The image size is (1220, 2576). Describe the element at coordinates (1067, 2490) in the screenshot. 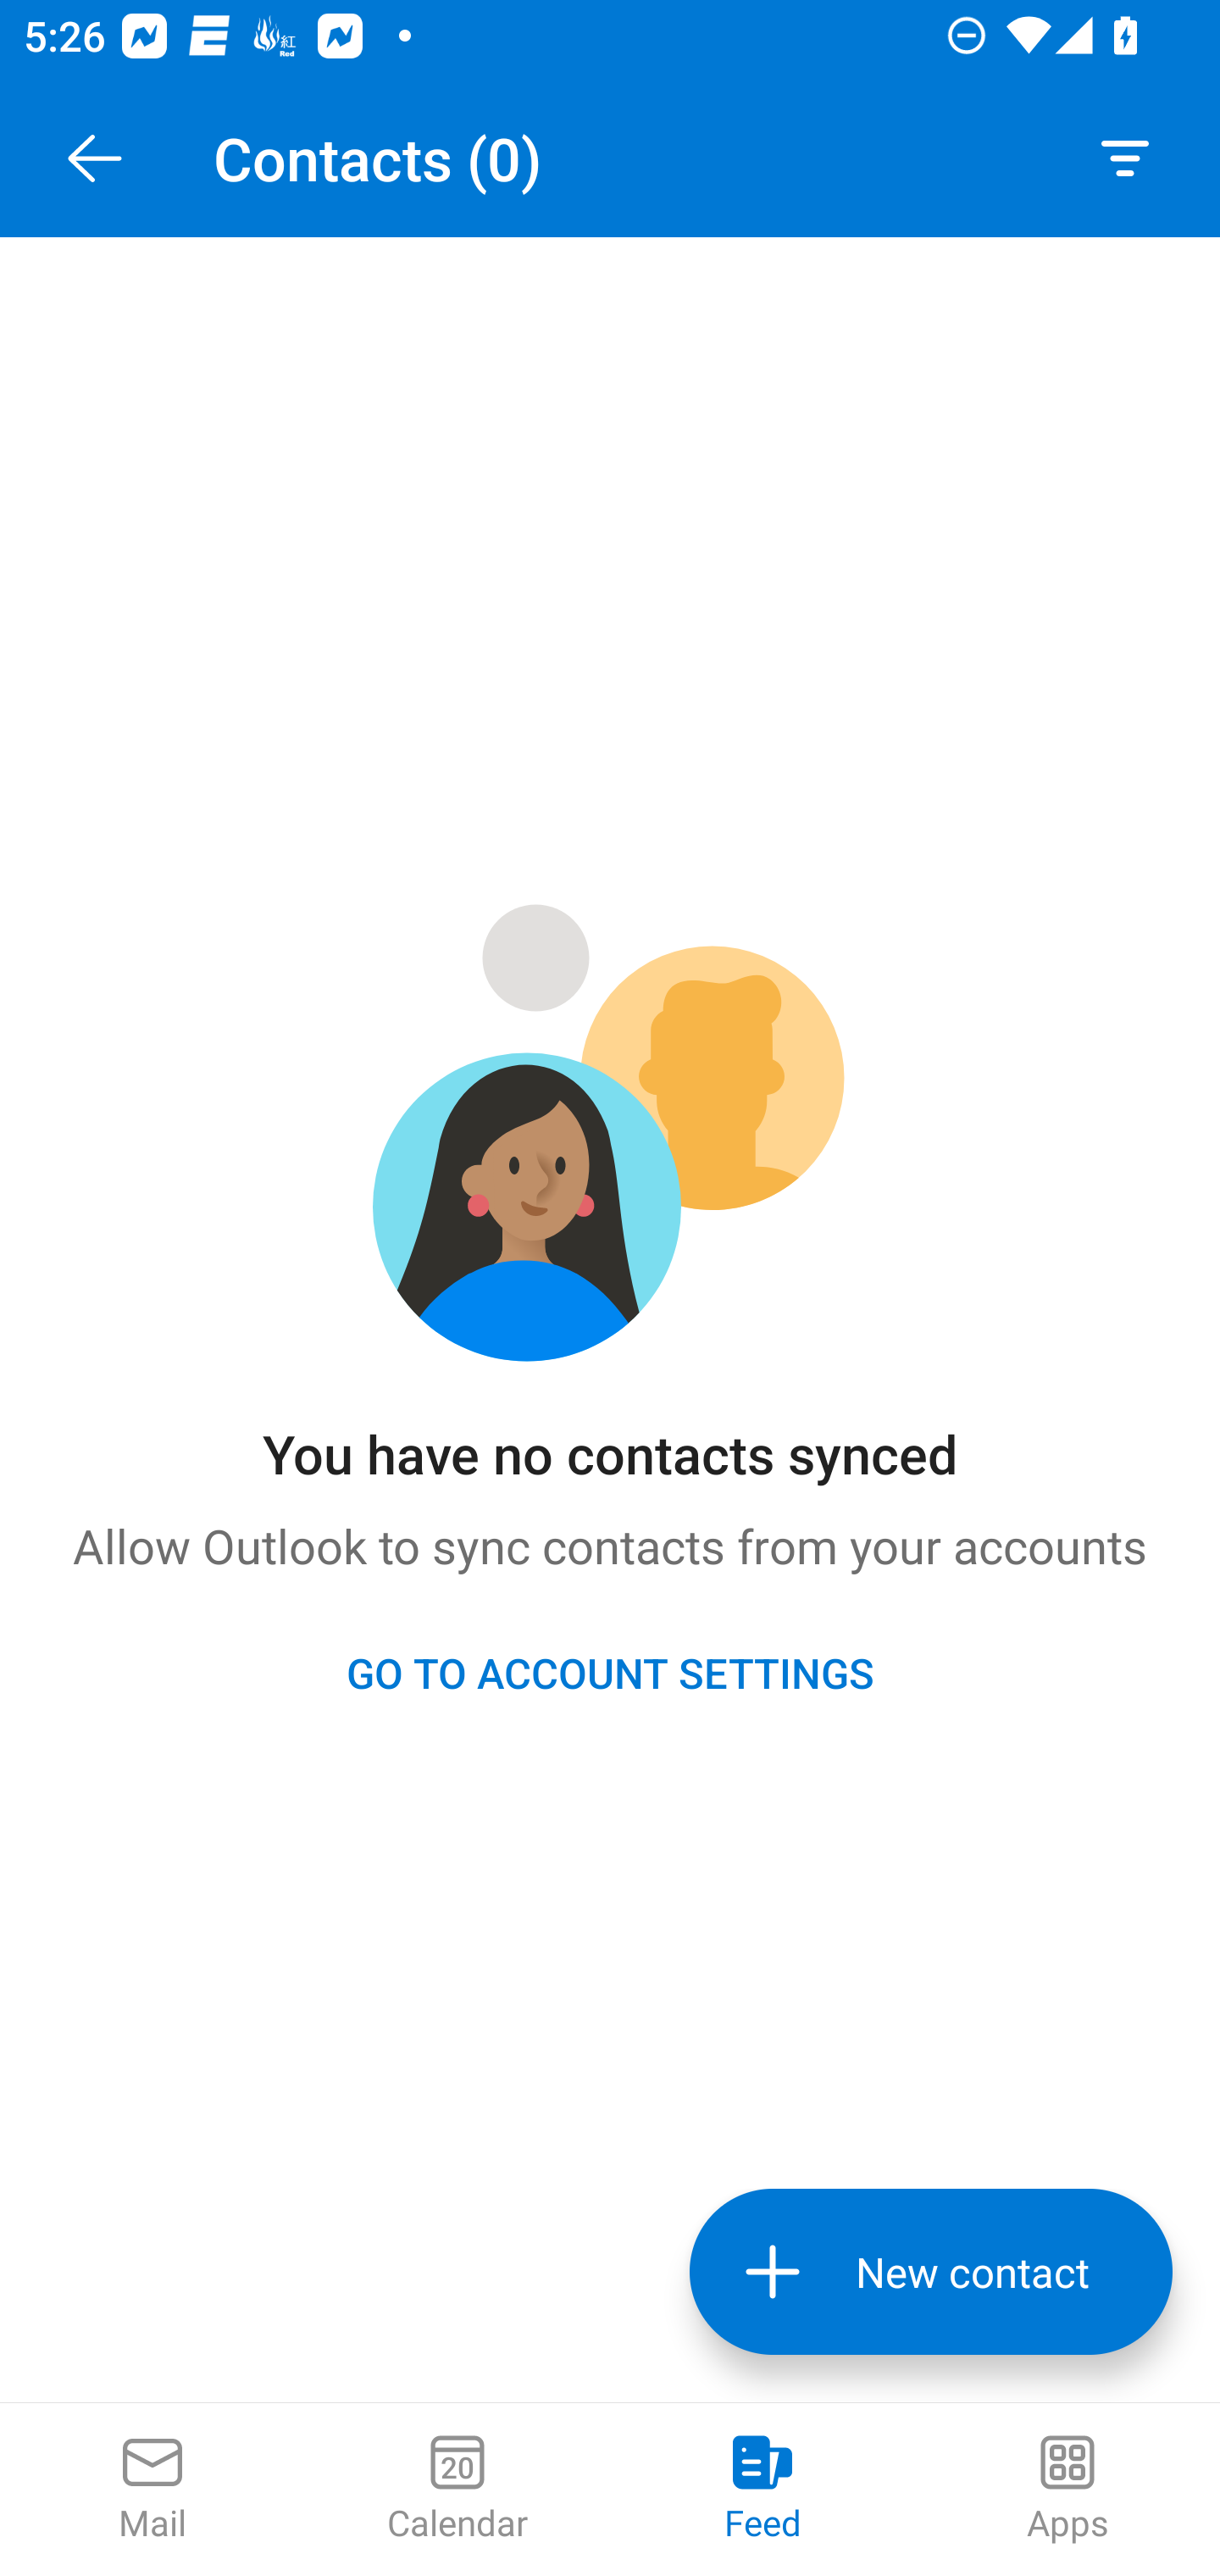

I see `Apps` at that location.